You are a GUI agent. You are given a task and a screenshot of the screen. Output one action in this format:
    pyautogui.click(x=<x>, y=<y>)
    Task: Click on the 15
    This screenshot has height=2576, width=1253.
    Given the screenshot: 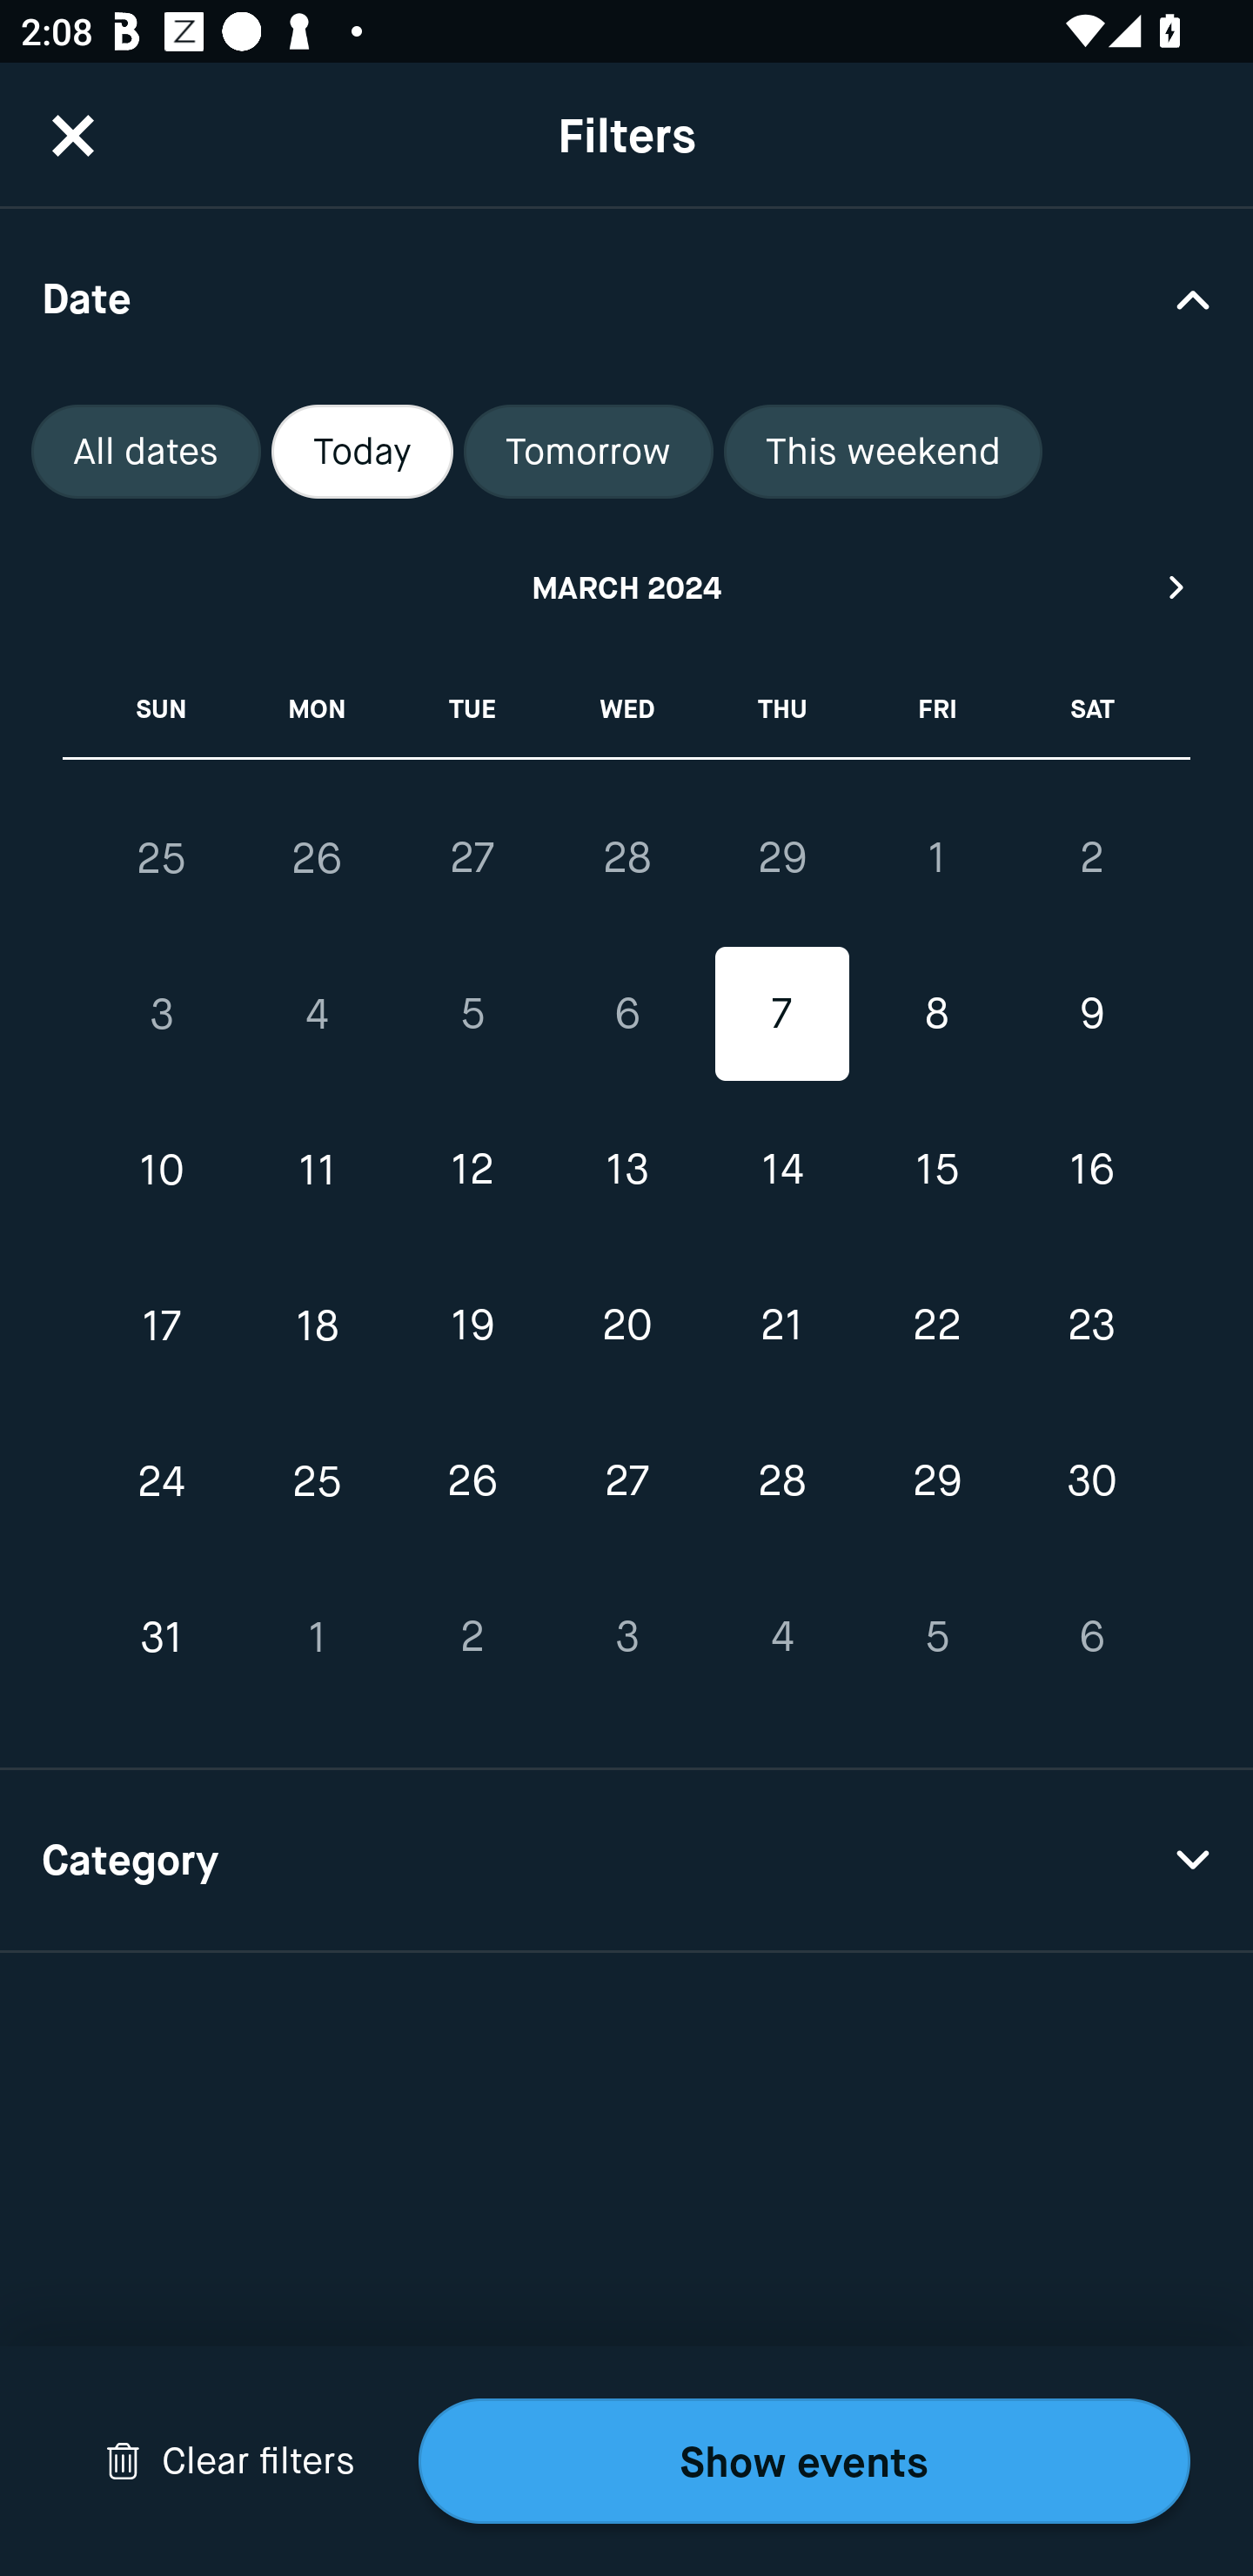 What is the action you would take?
    pyautogui.click(x=936, y=1170)
    